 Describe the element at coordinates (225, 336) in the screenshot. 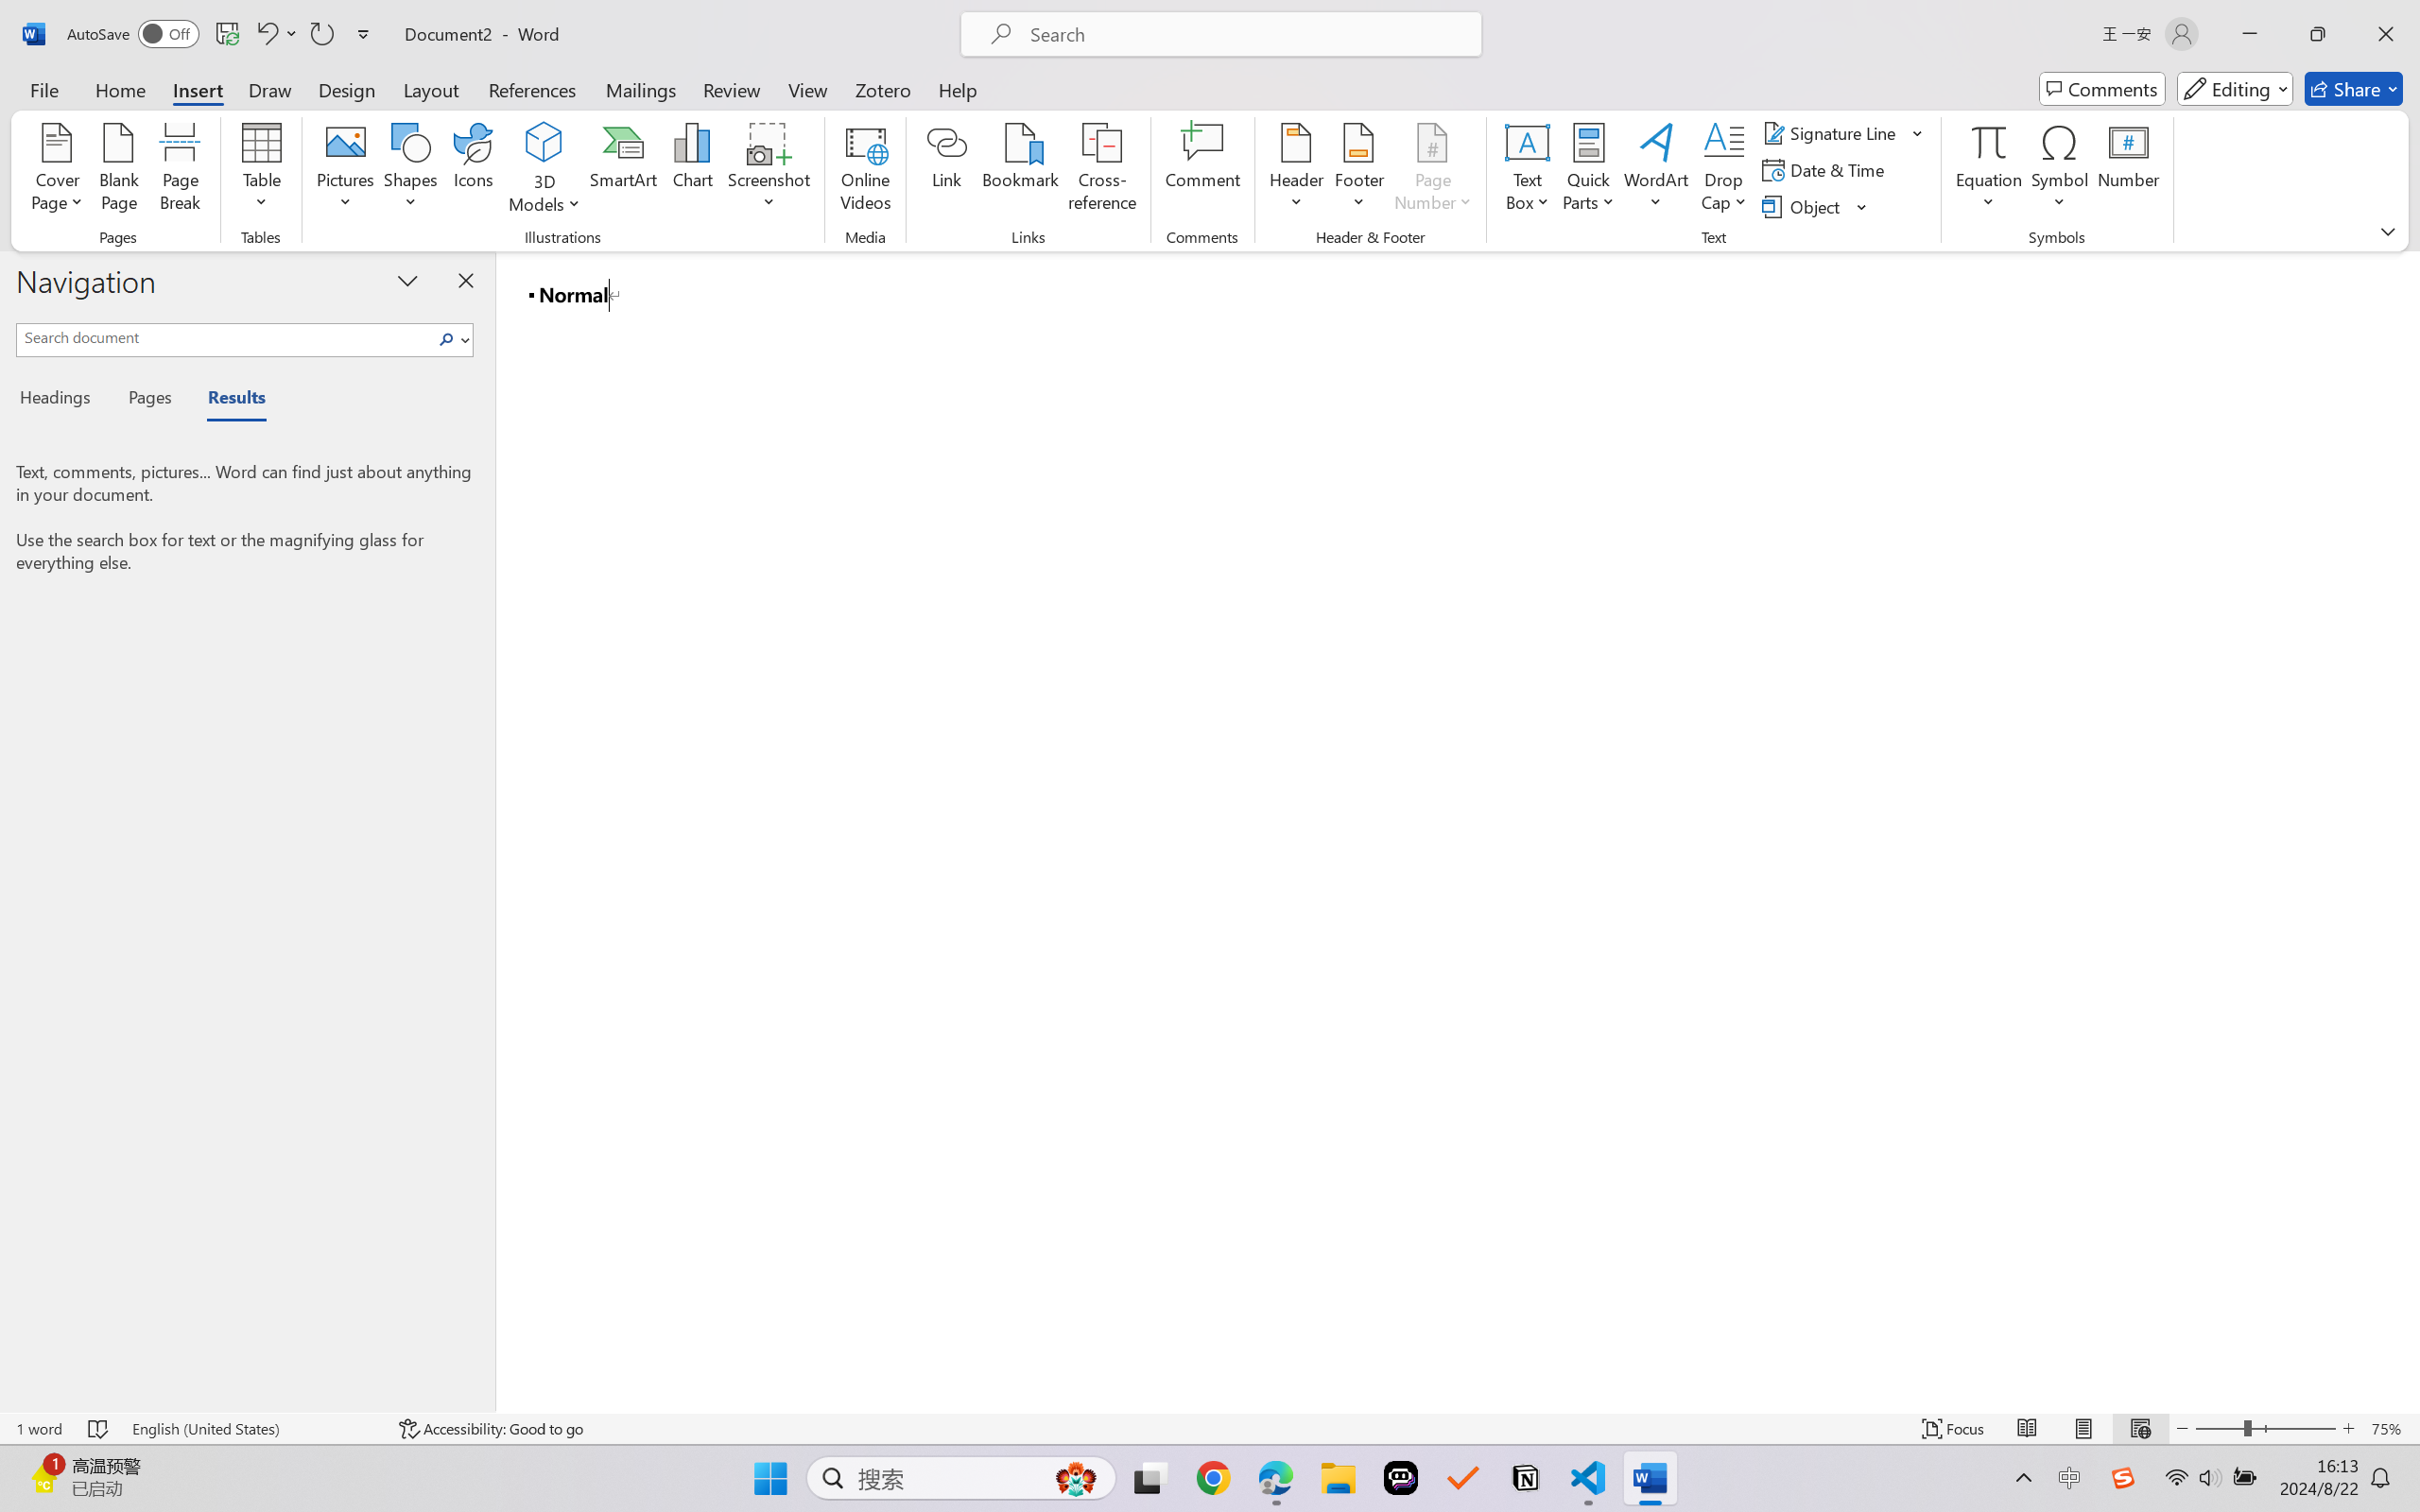

I see `Search document` at that location.